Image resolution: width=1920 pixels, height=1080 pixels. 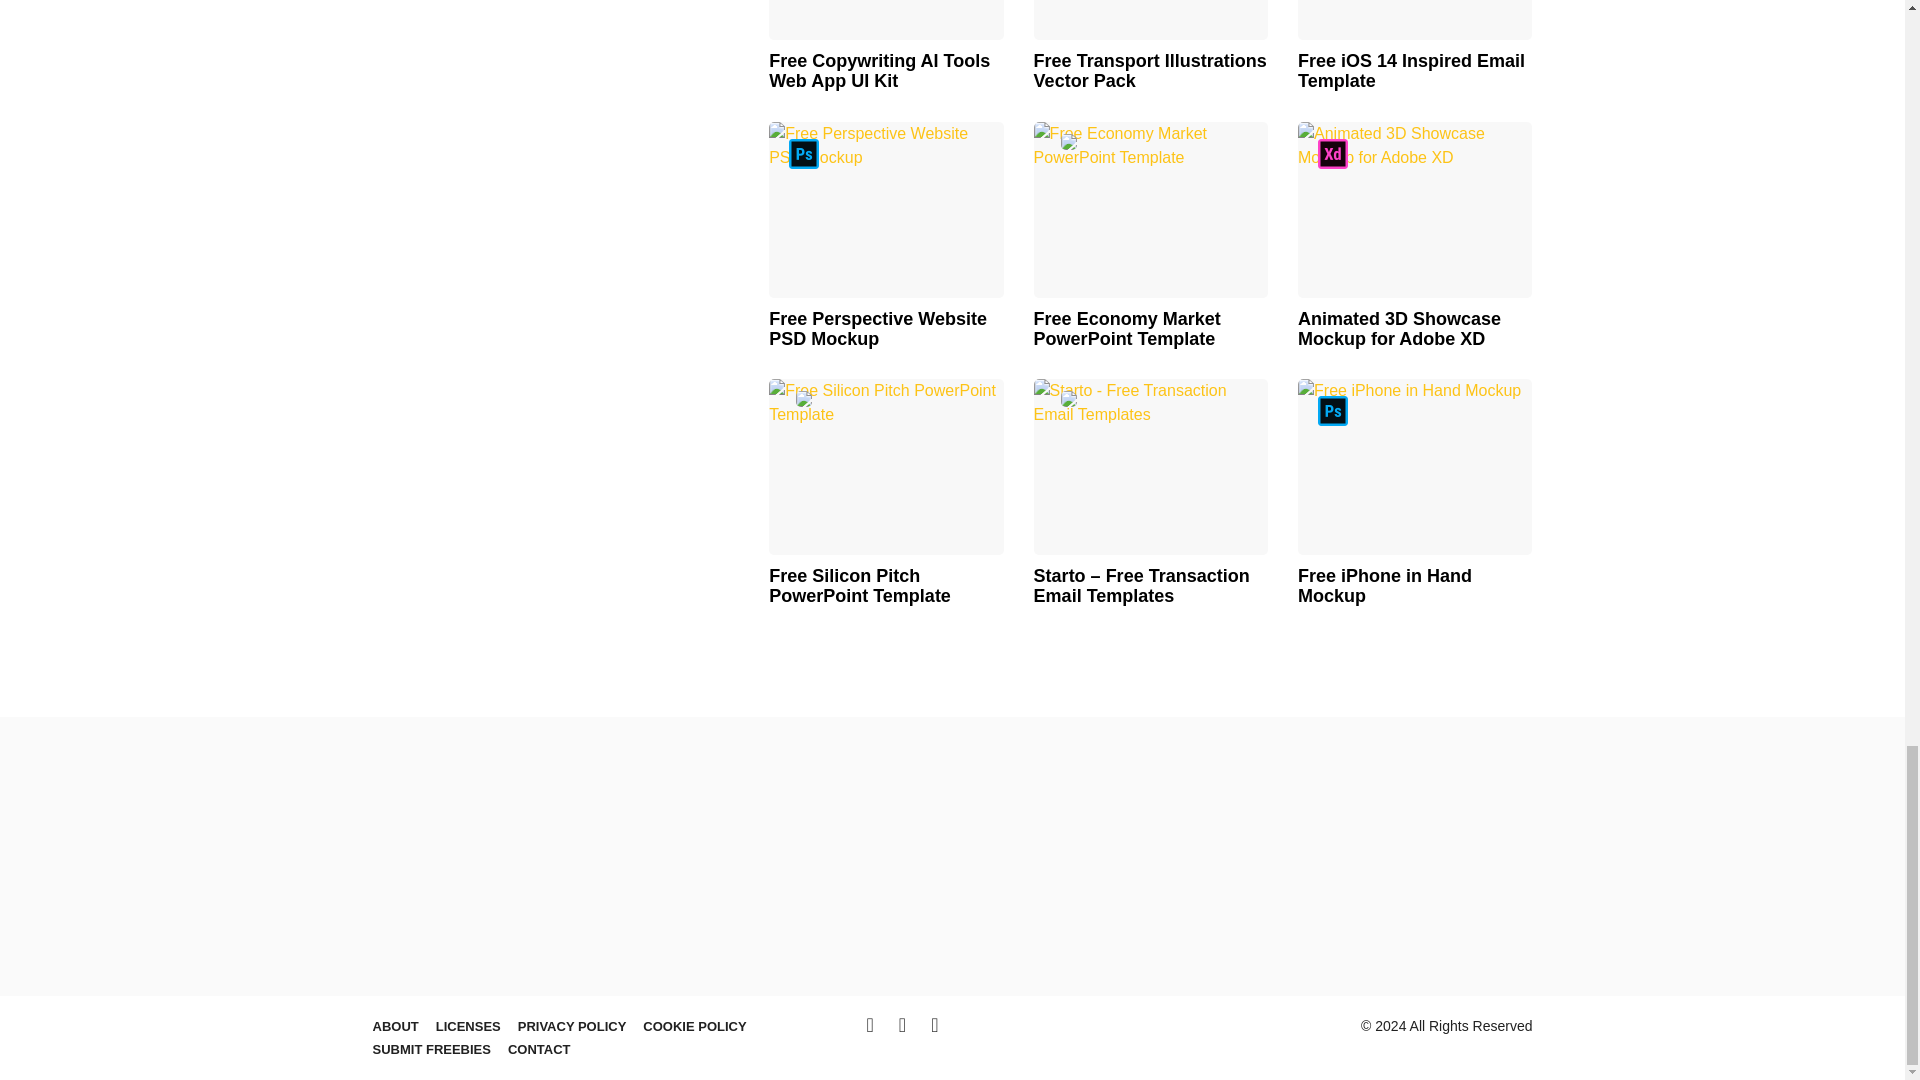 I want to click on Free Copywriting AI Tools Web App UI Kit, so click(x=886, y=20).